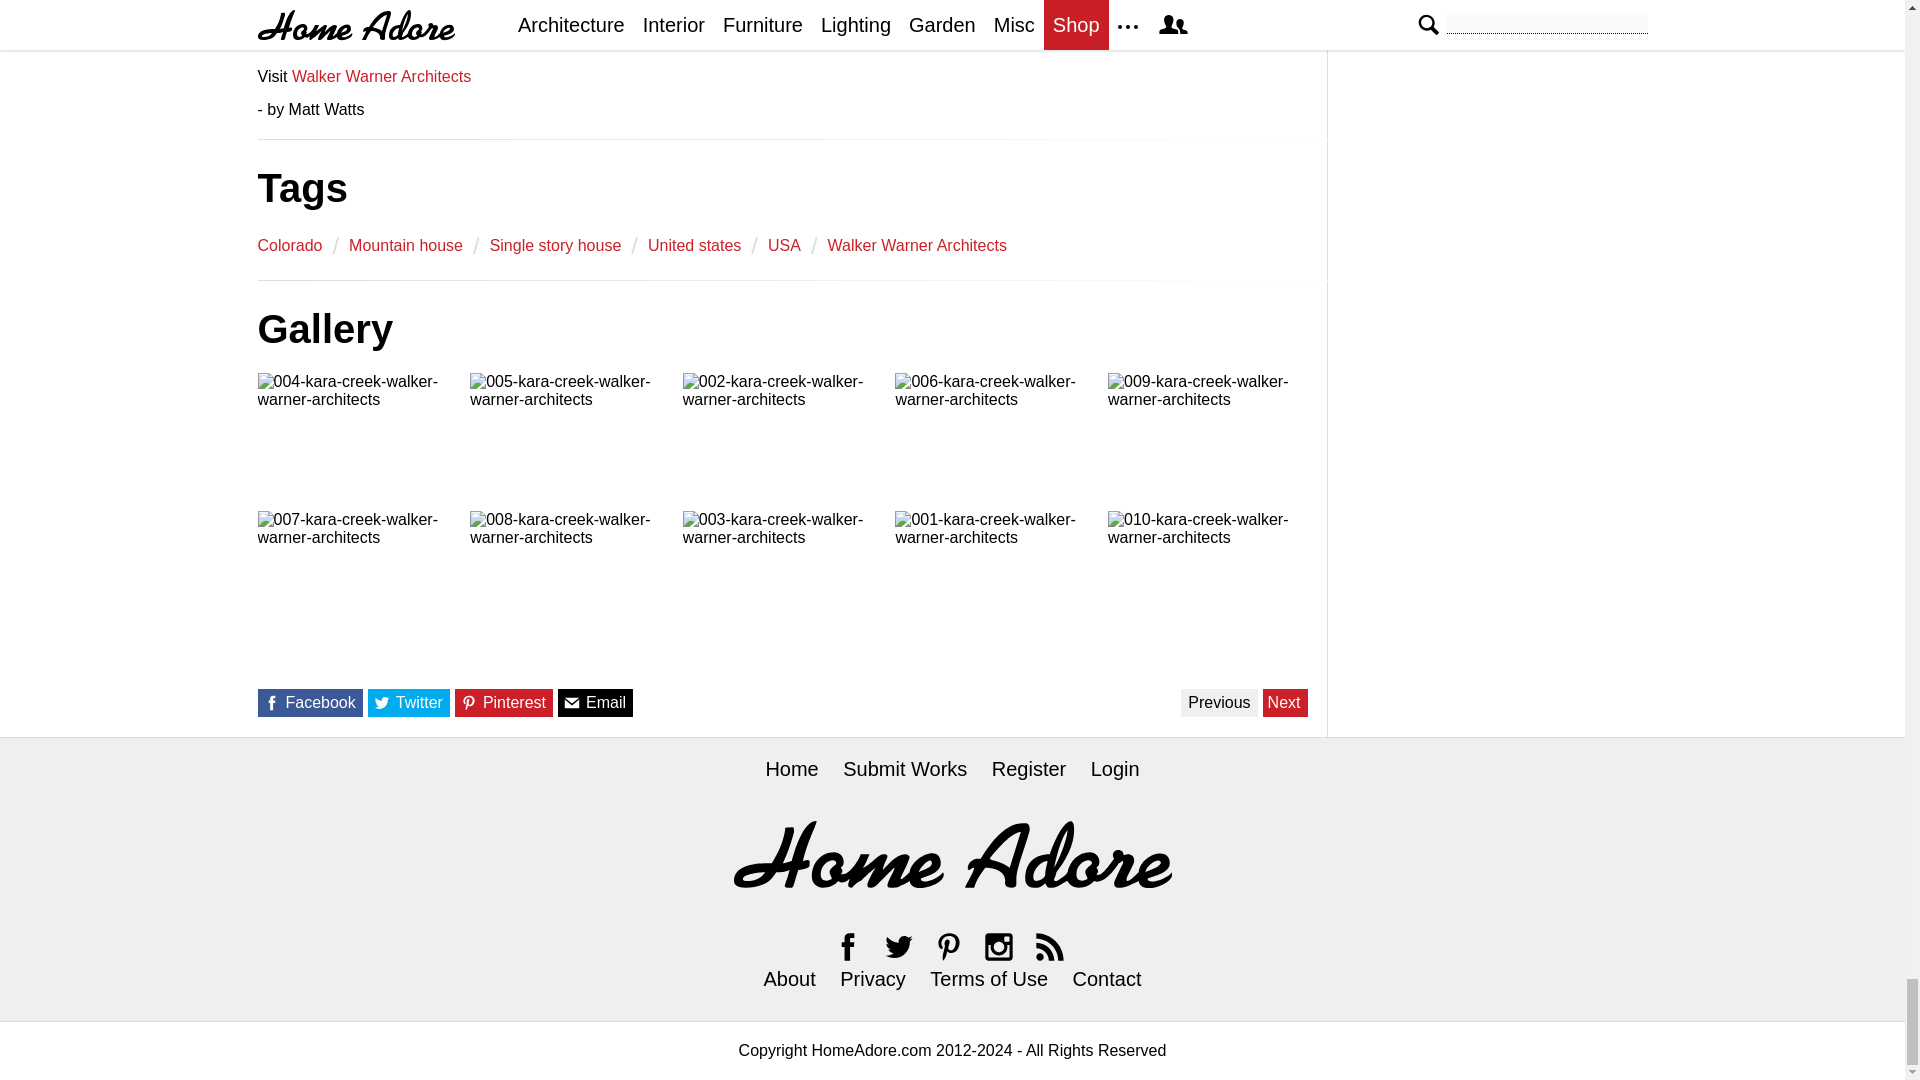 The image size is (1920, 1080). Describe the element at coordinates (270, 702) in the screenshot. I see `Share on Facebook` at that location.